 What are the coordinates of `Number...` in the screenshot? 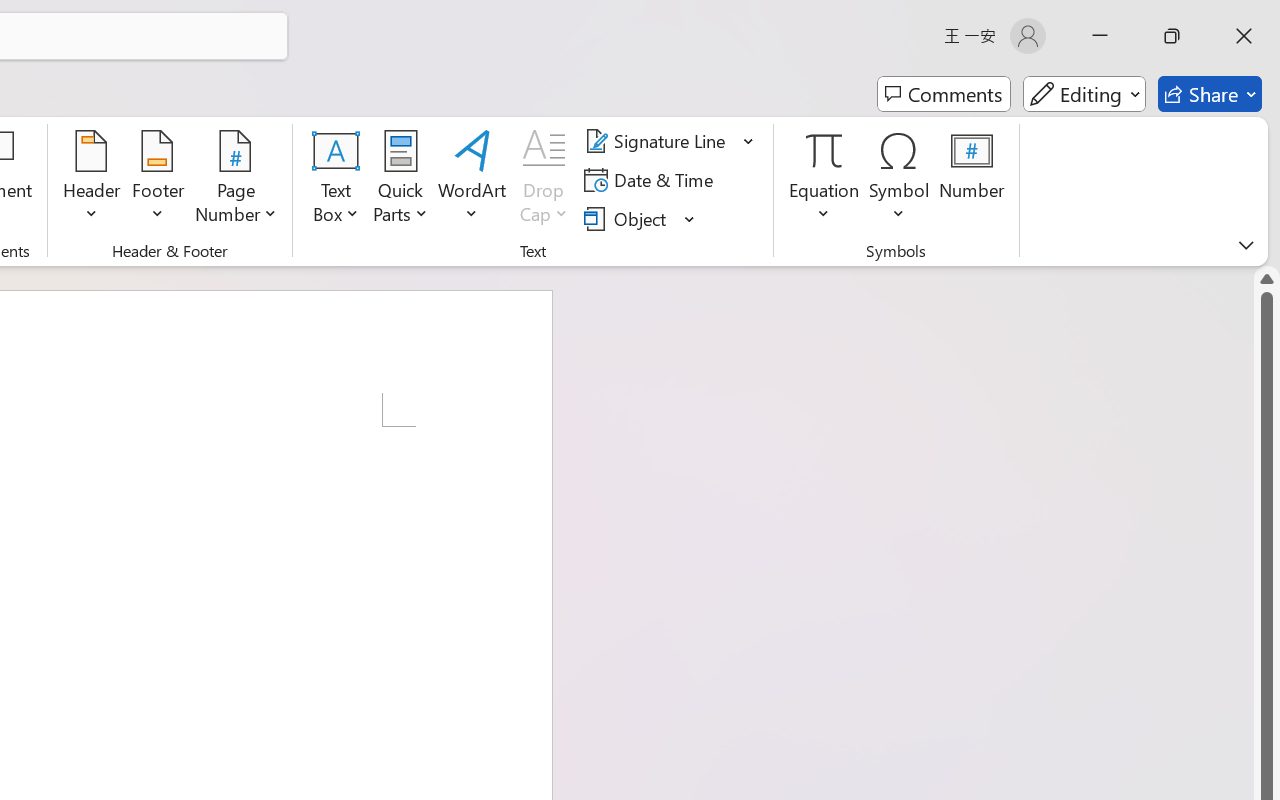 It's located at (972, 180).